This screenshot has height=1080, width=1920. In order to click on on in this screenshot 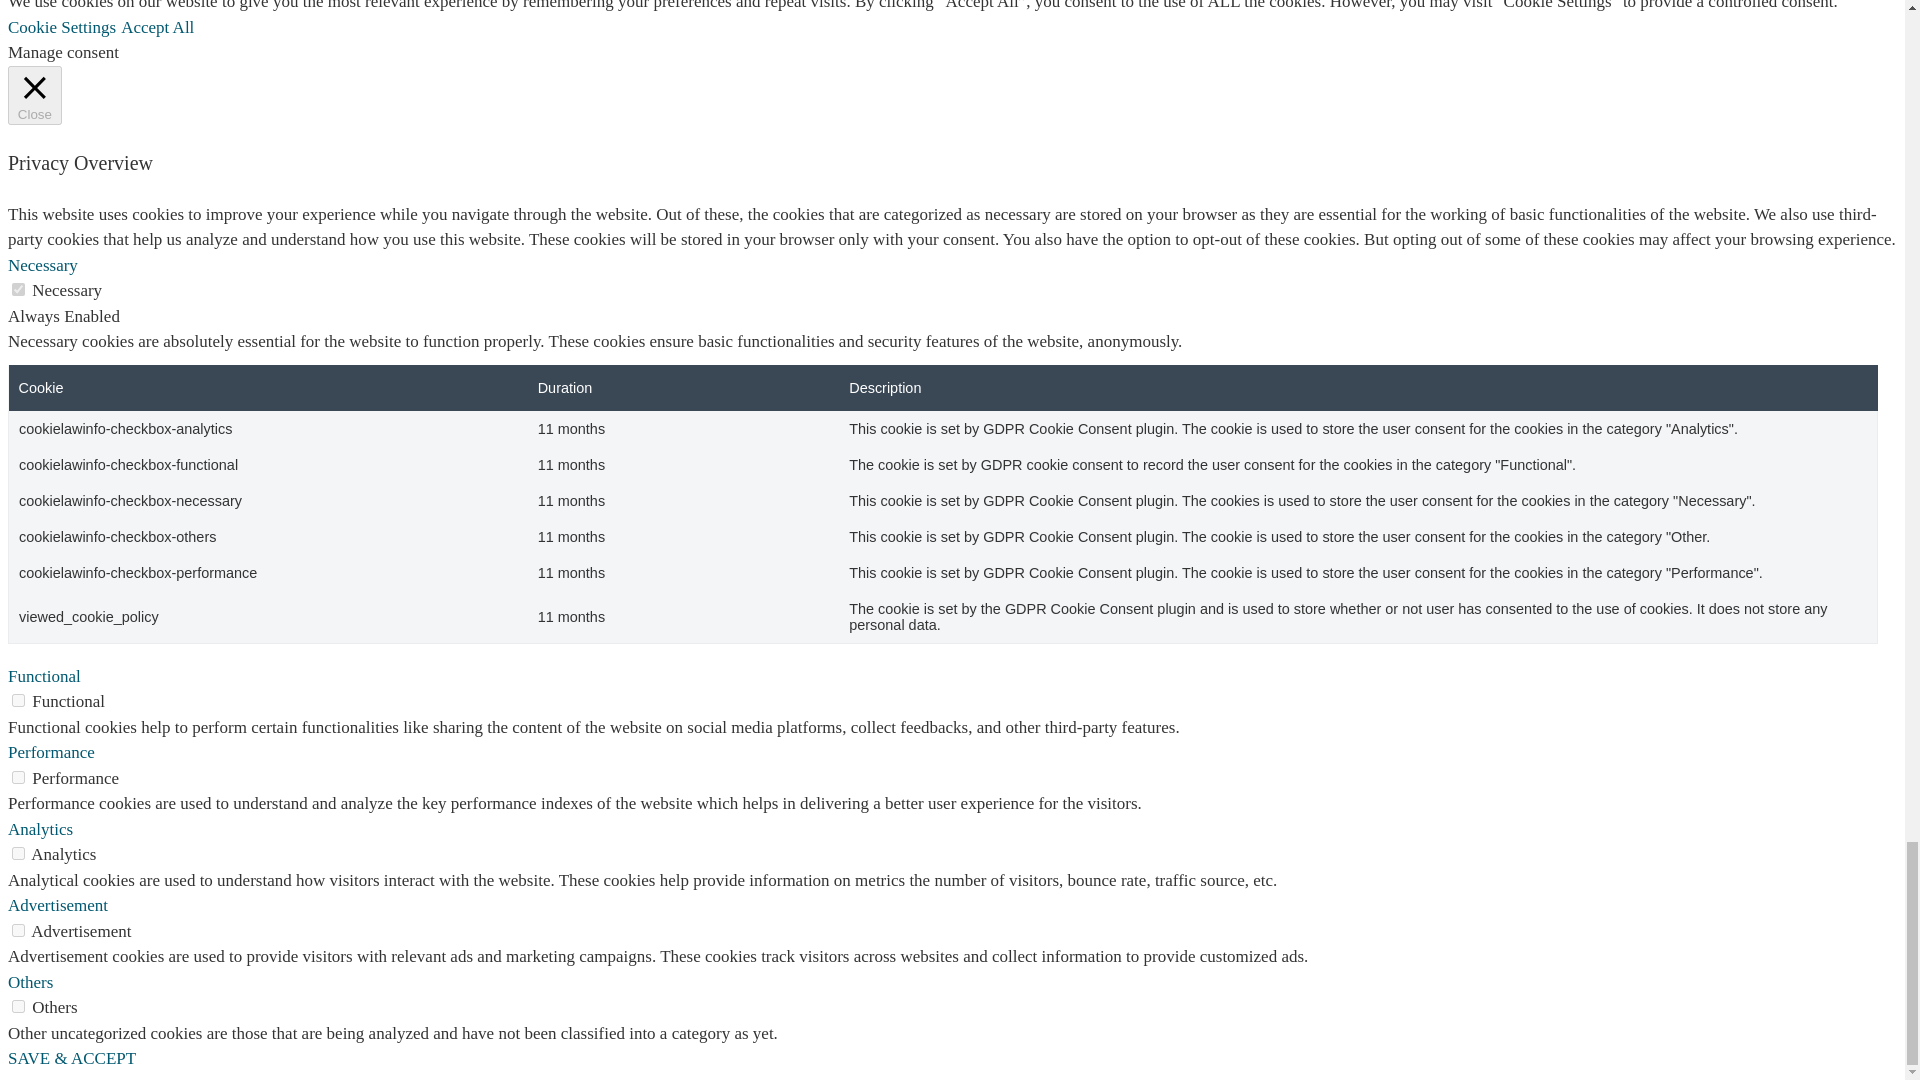, I will do `click(18, 852)`.